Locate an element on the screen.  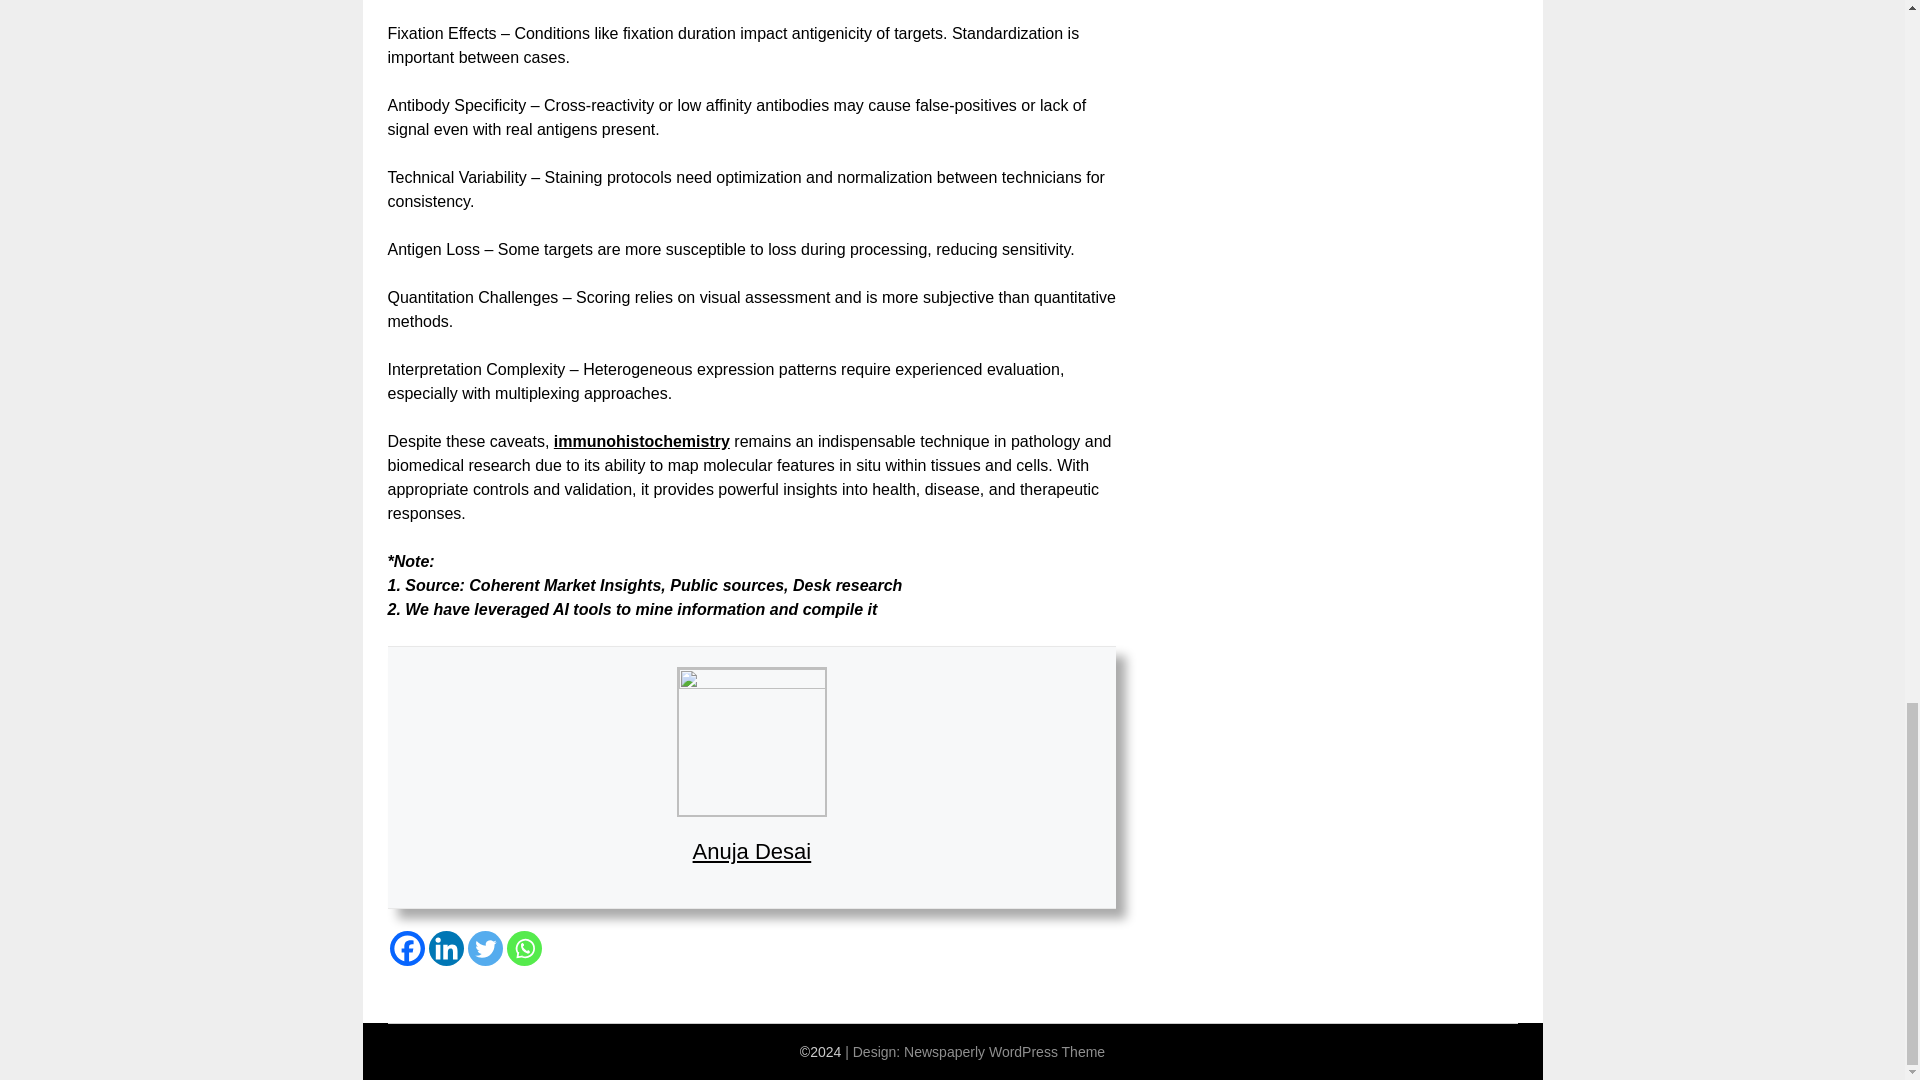
Whatsapp is located at coordinates (524, 948).